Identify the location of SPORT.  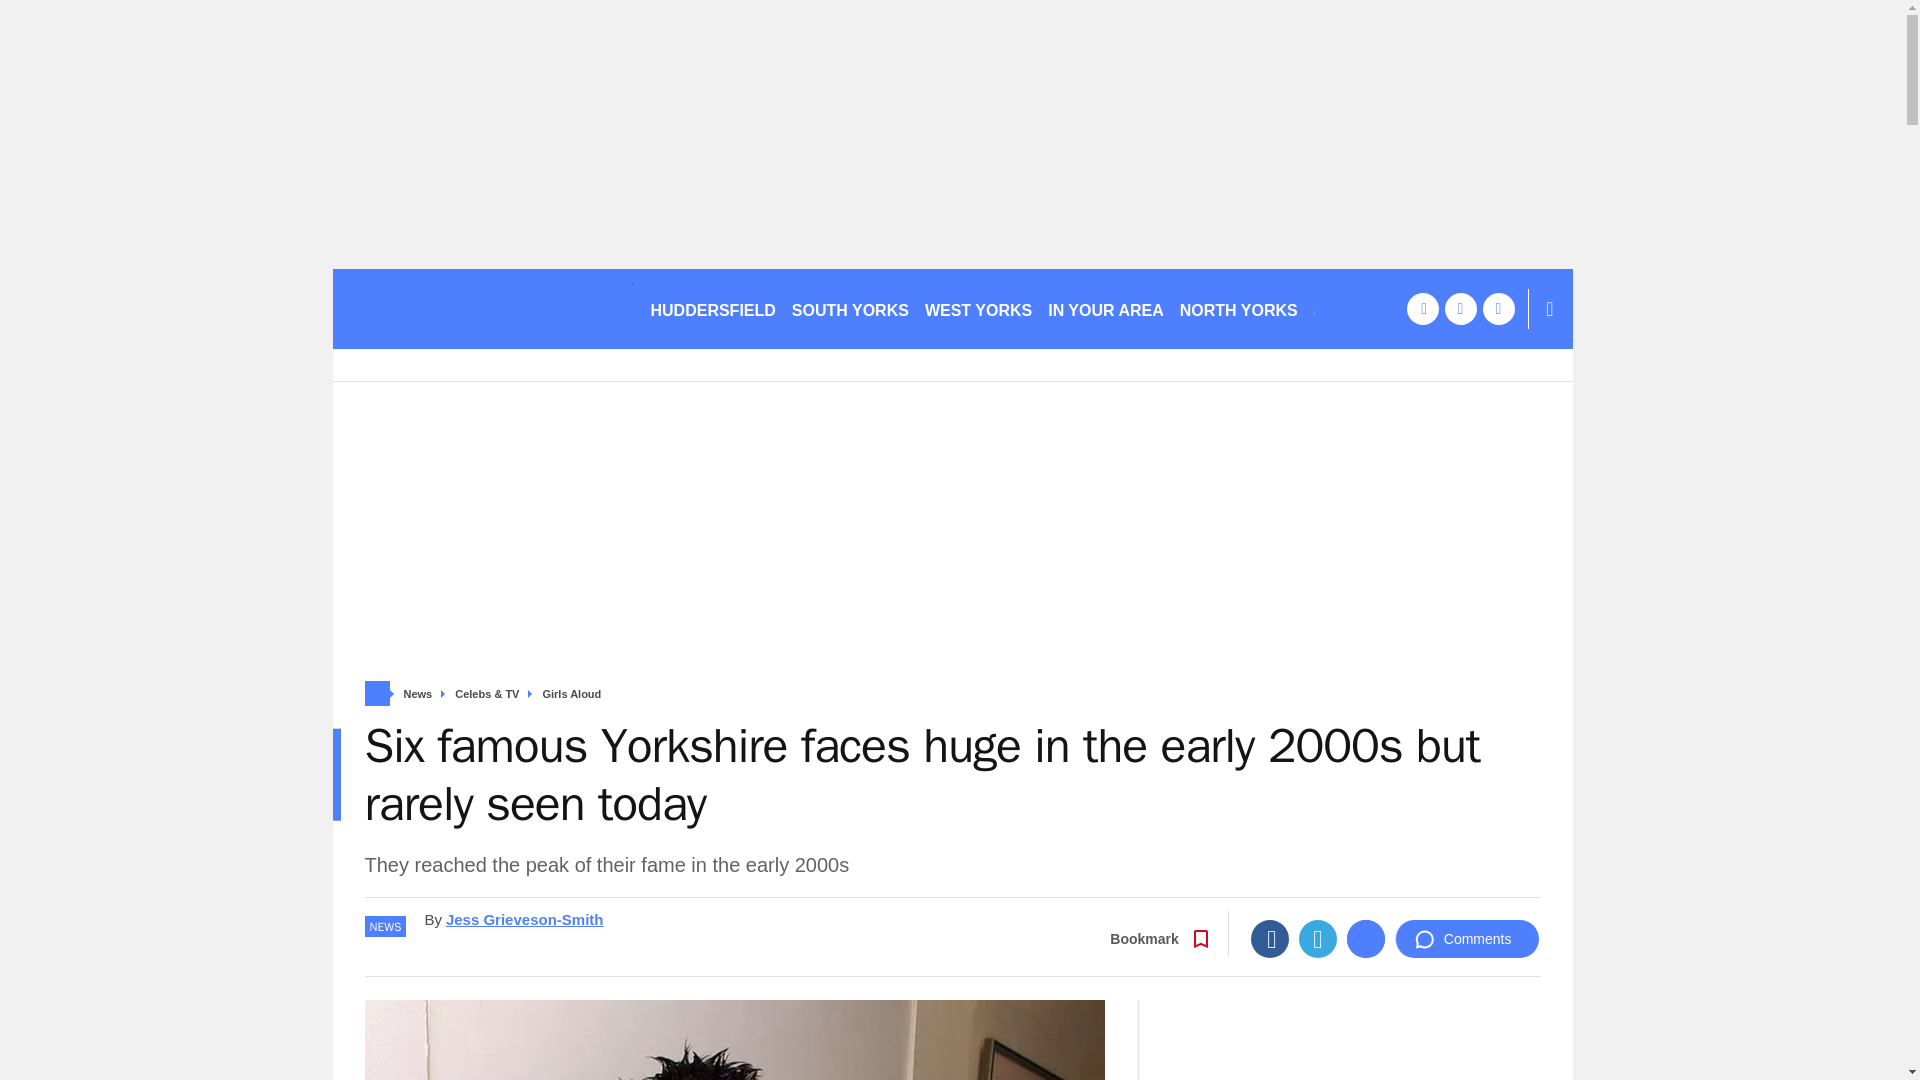
(1349, 308).